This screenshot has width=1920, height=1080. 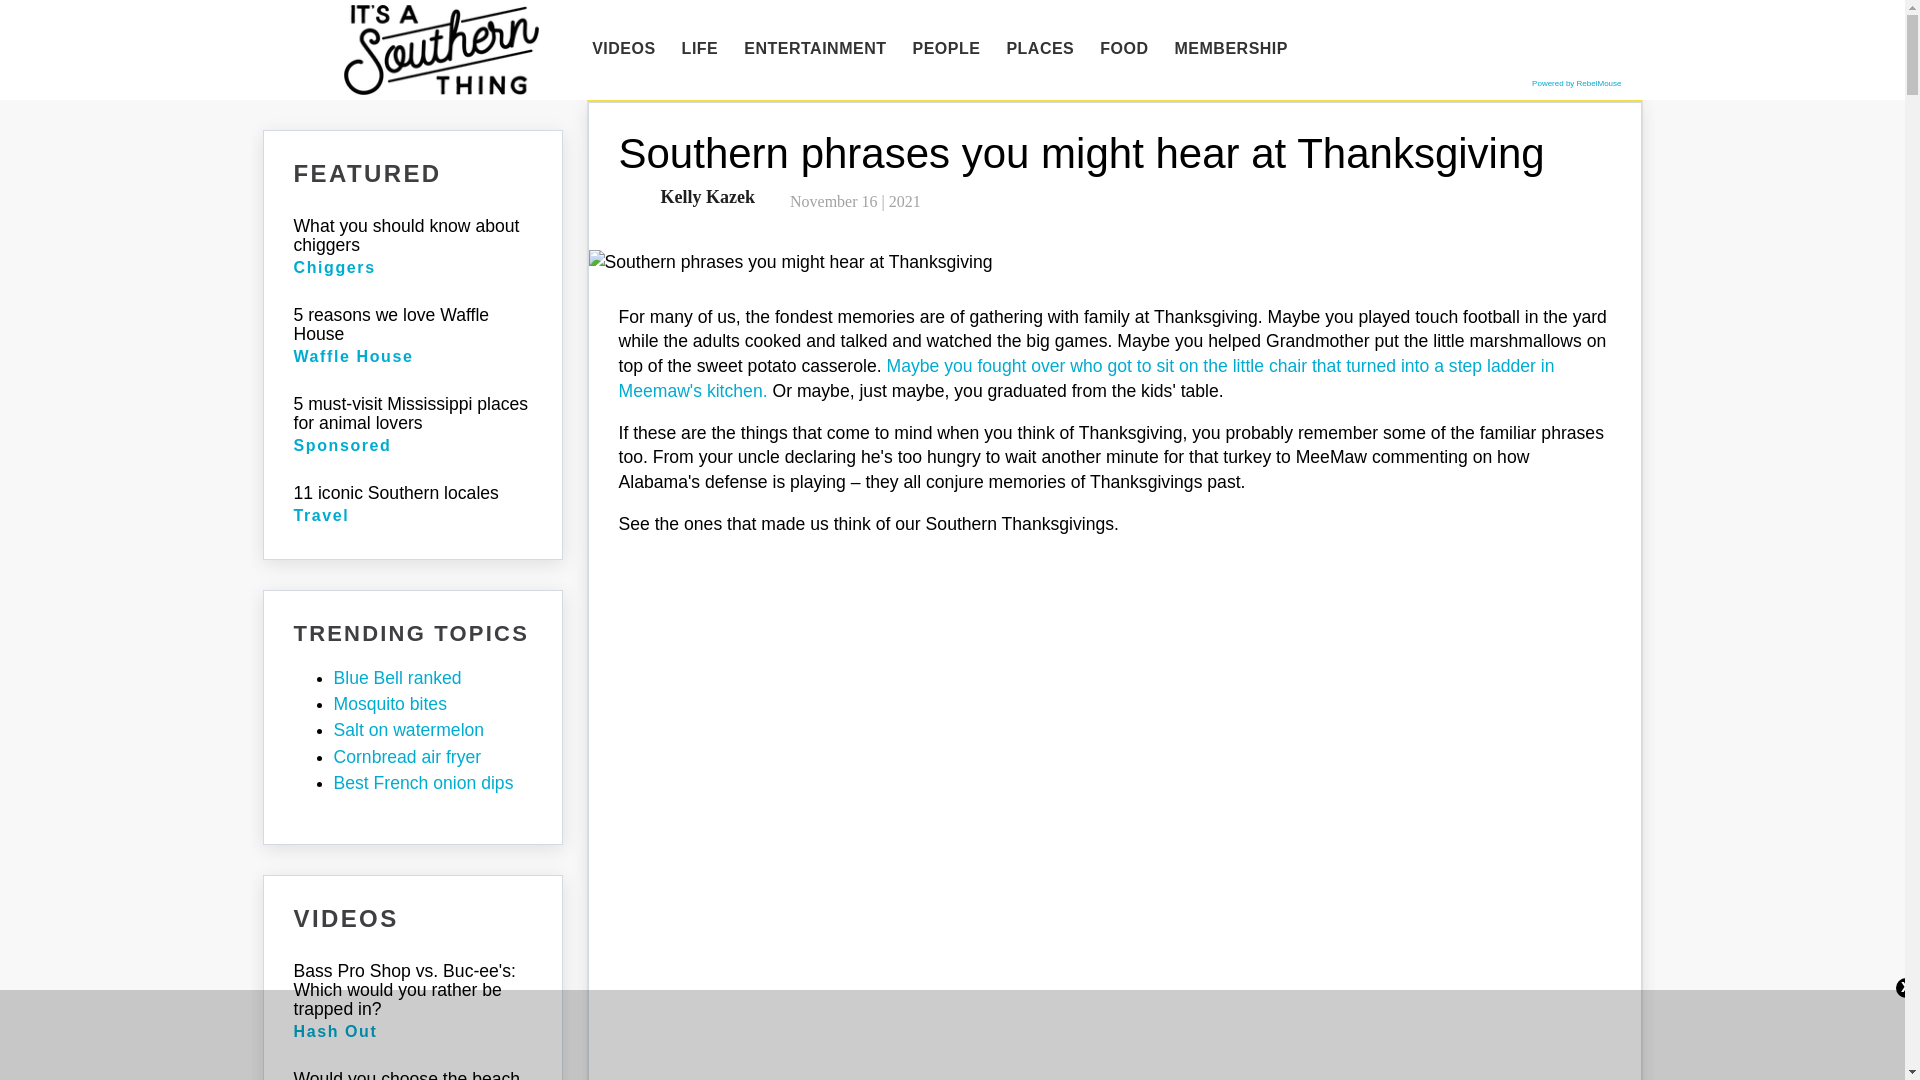 I want to click on LIFE, so click(x=700, y=49).